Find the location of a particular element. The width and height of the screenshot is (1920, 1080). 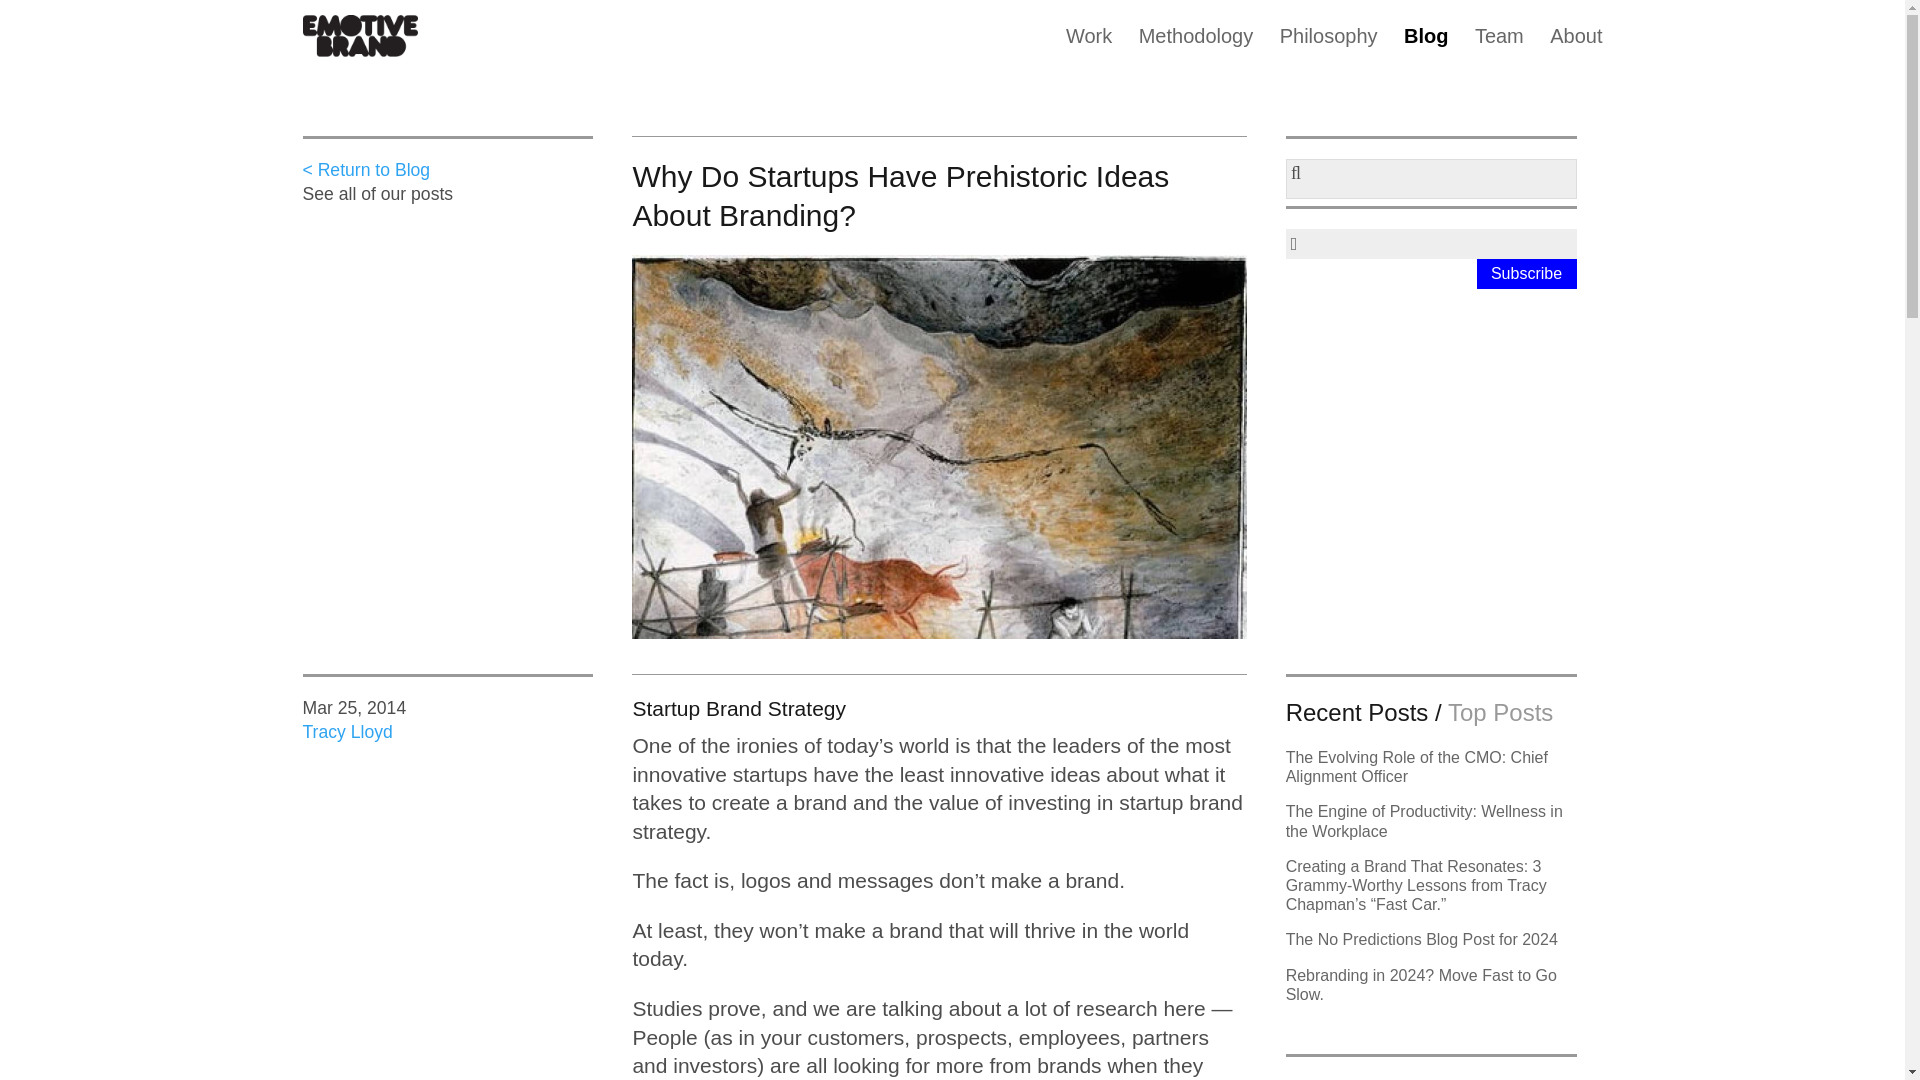

Search is located at coordinates (34, 20).